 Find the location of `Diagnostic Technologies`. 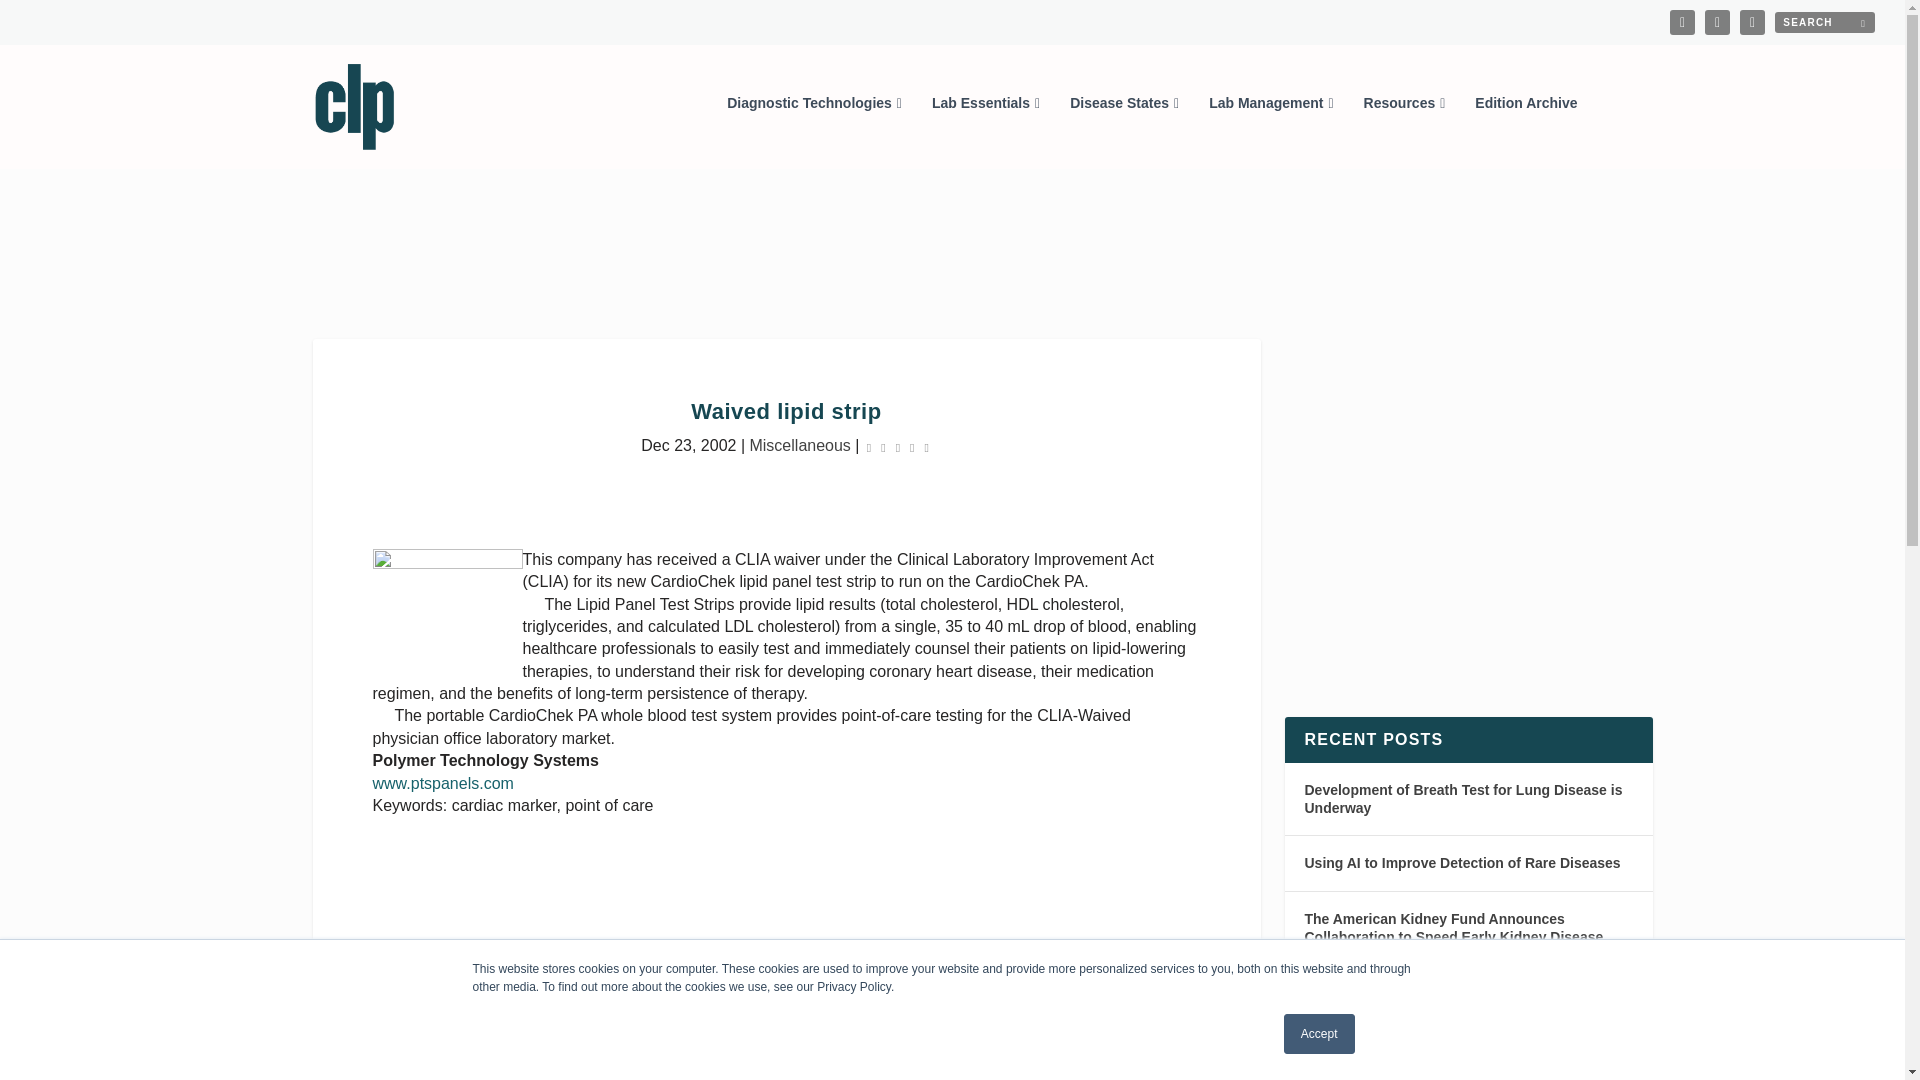

Diagnostic Technologies is located at coordinates (814, 130).